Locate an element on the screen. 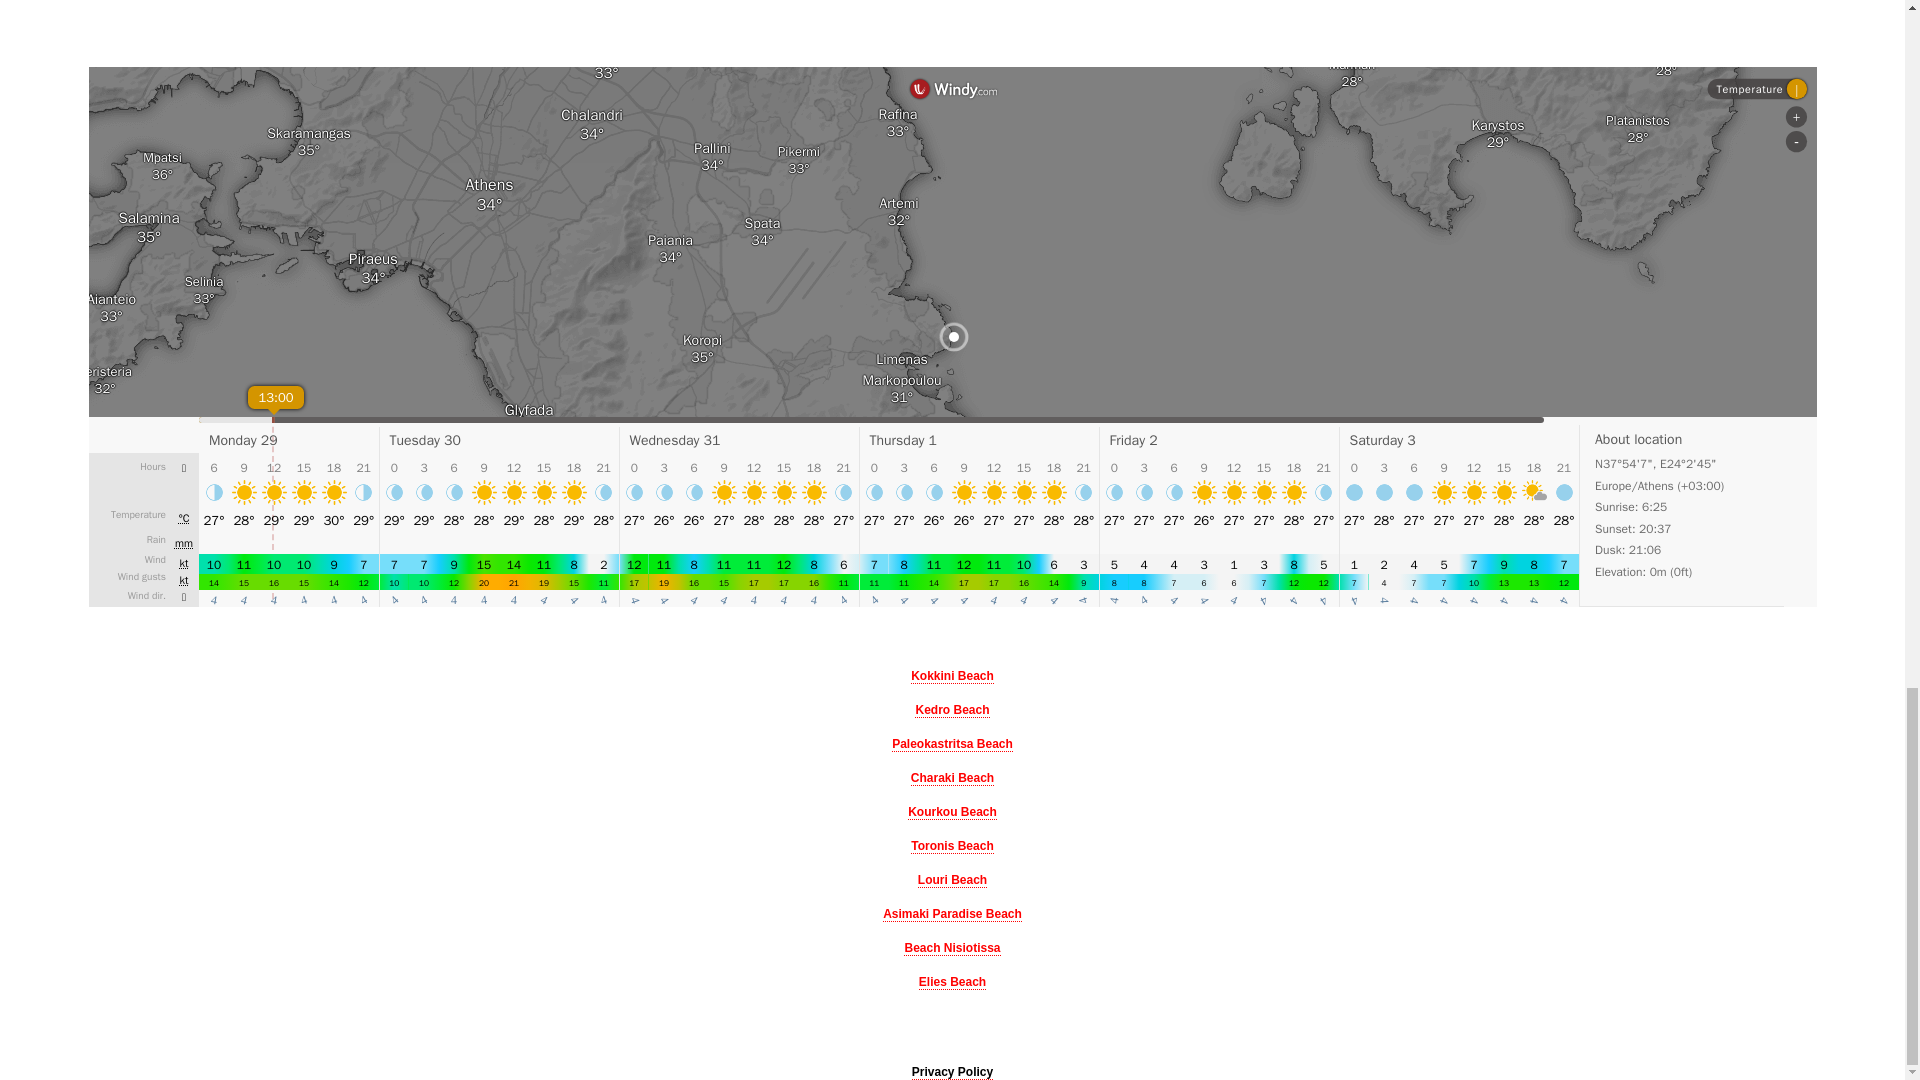 Image resolution: width=1920 pixels, height=1080 pixels. Kokkini Beach is located at coordinates (952, 676).